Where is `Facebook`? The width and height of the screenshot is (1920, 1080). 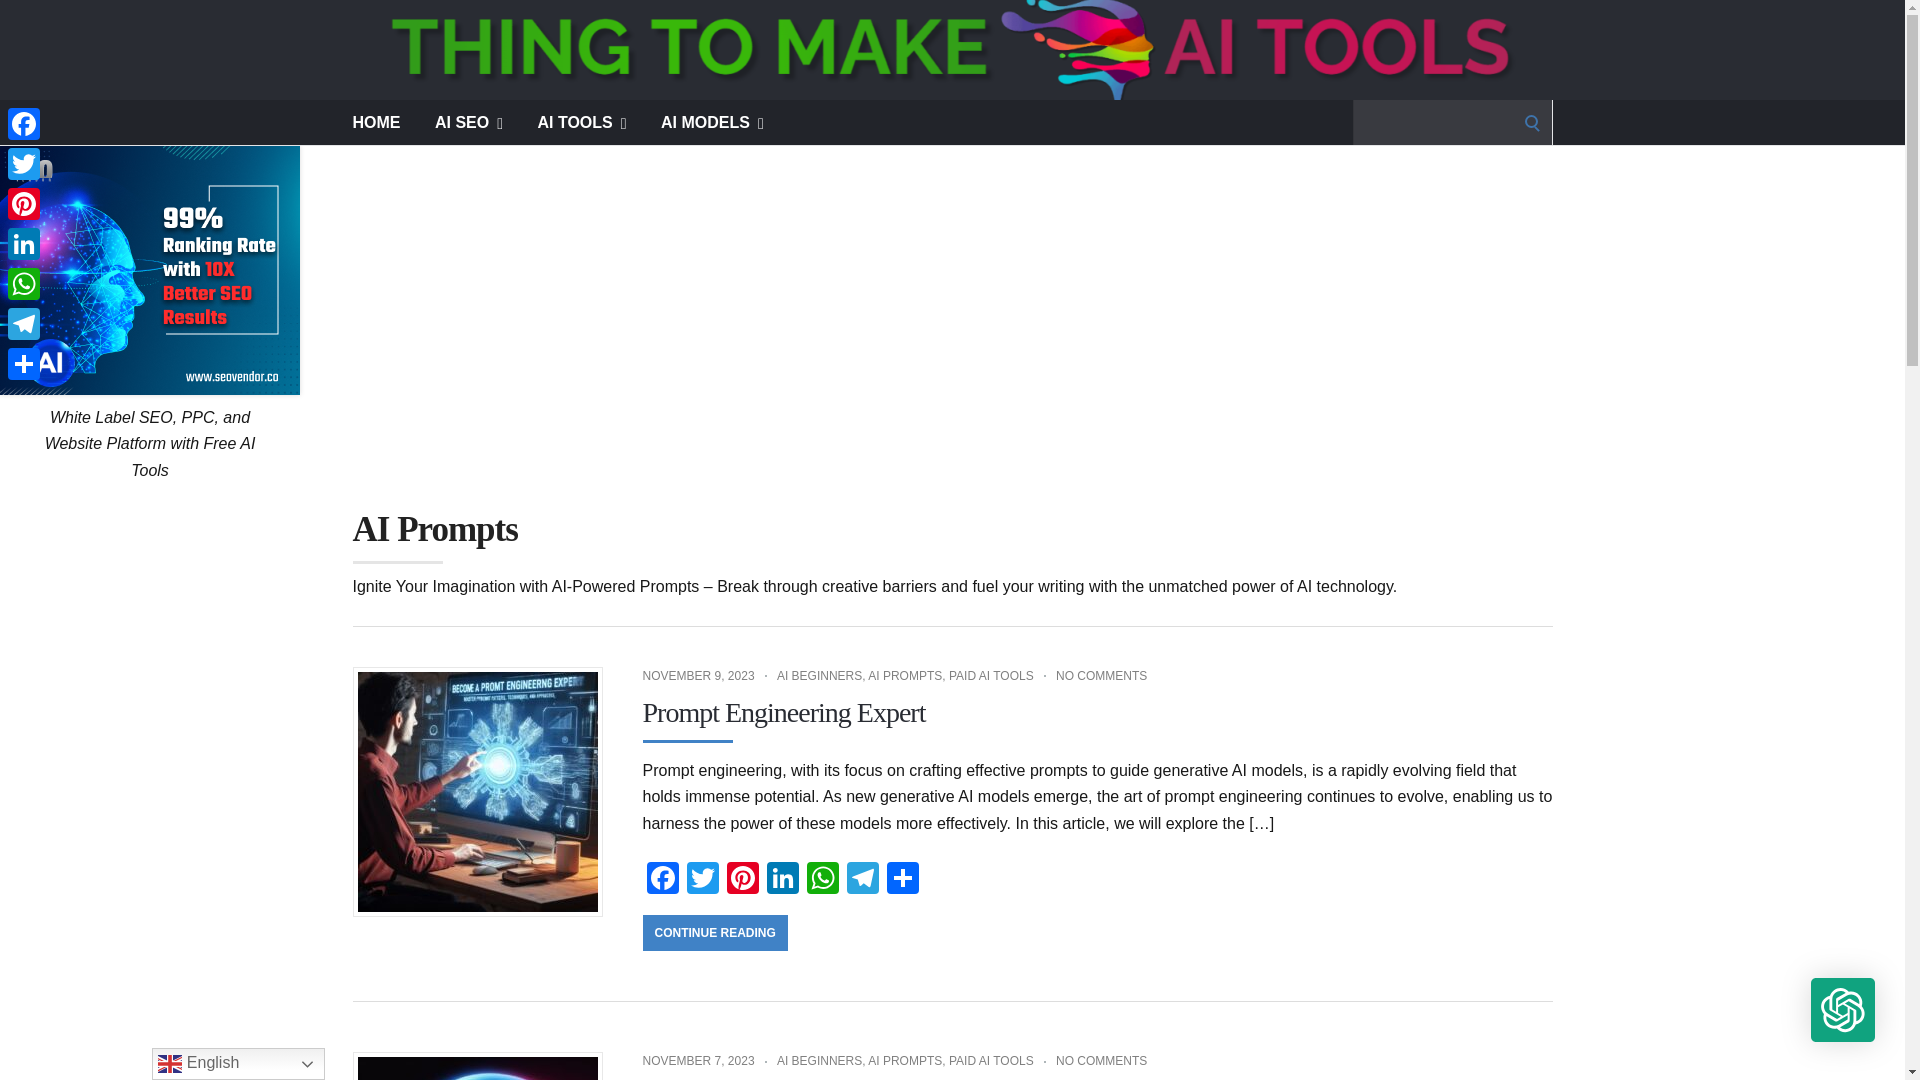
Facebook is located at coordinates (661, 880).